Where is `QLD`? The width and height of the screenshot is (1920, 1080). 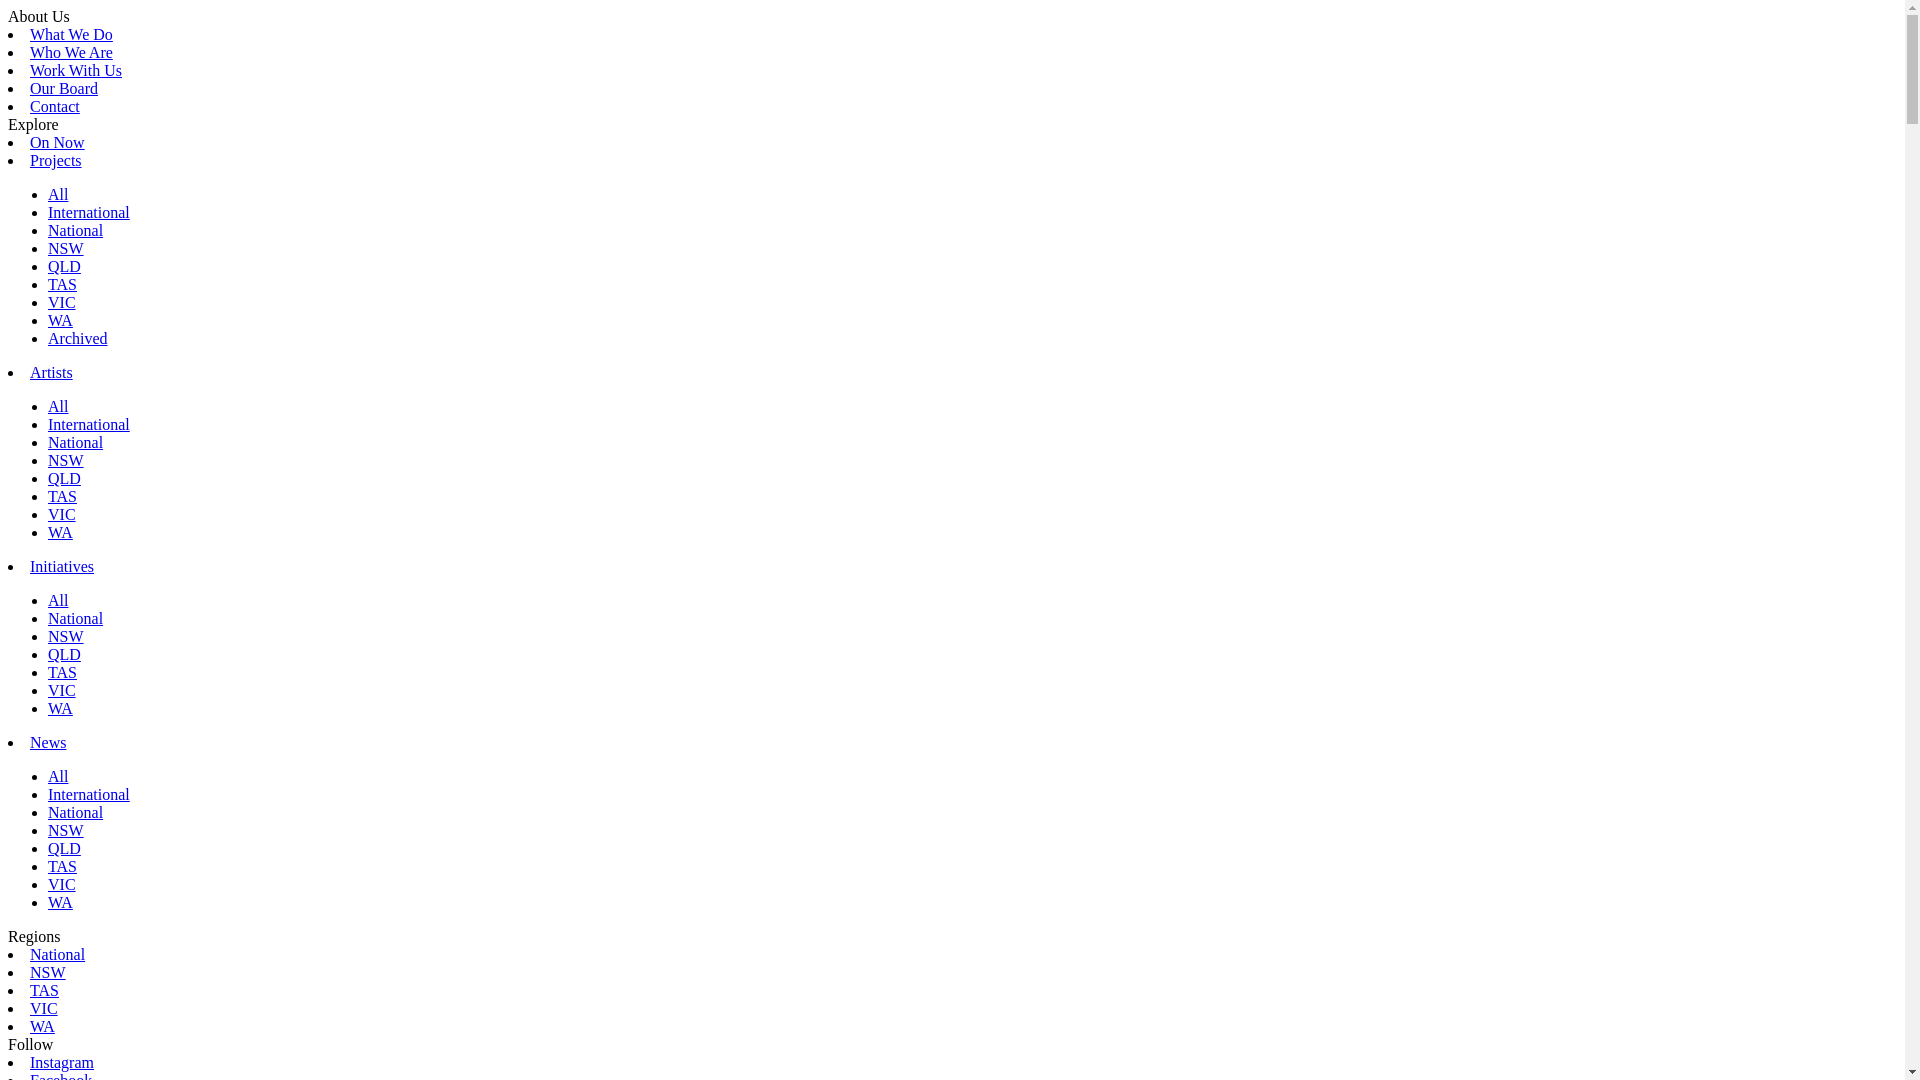 QLD is located at coordinates (64, 478).